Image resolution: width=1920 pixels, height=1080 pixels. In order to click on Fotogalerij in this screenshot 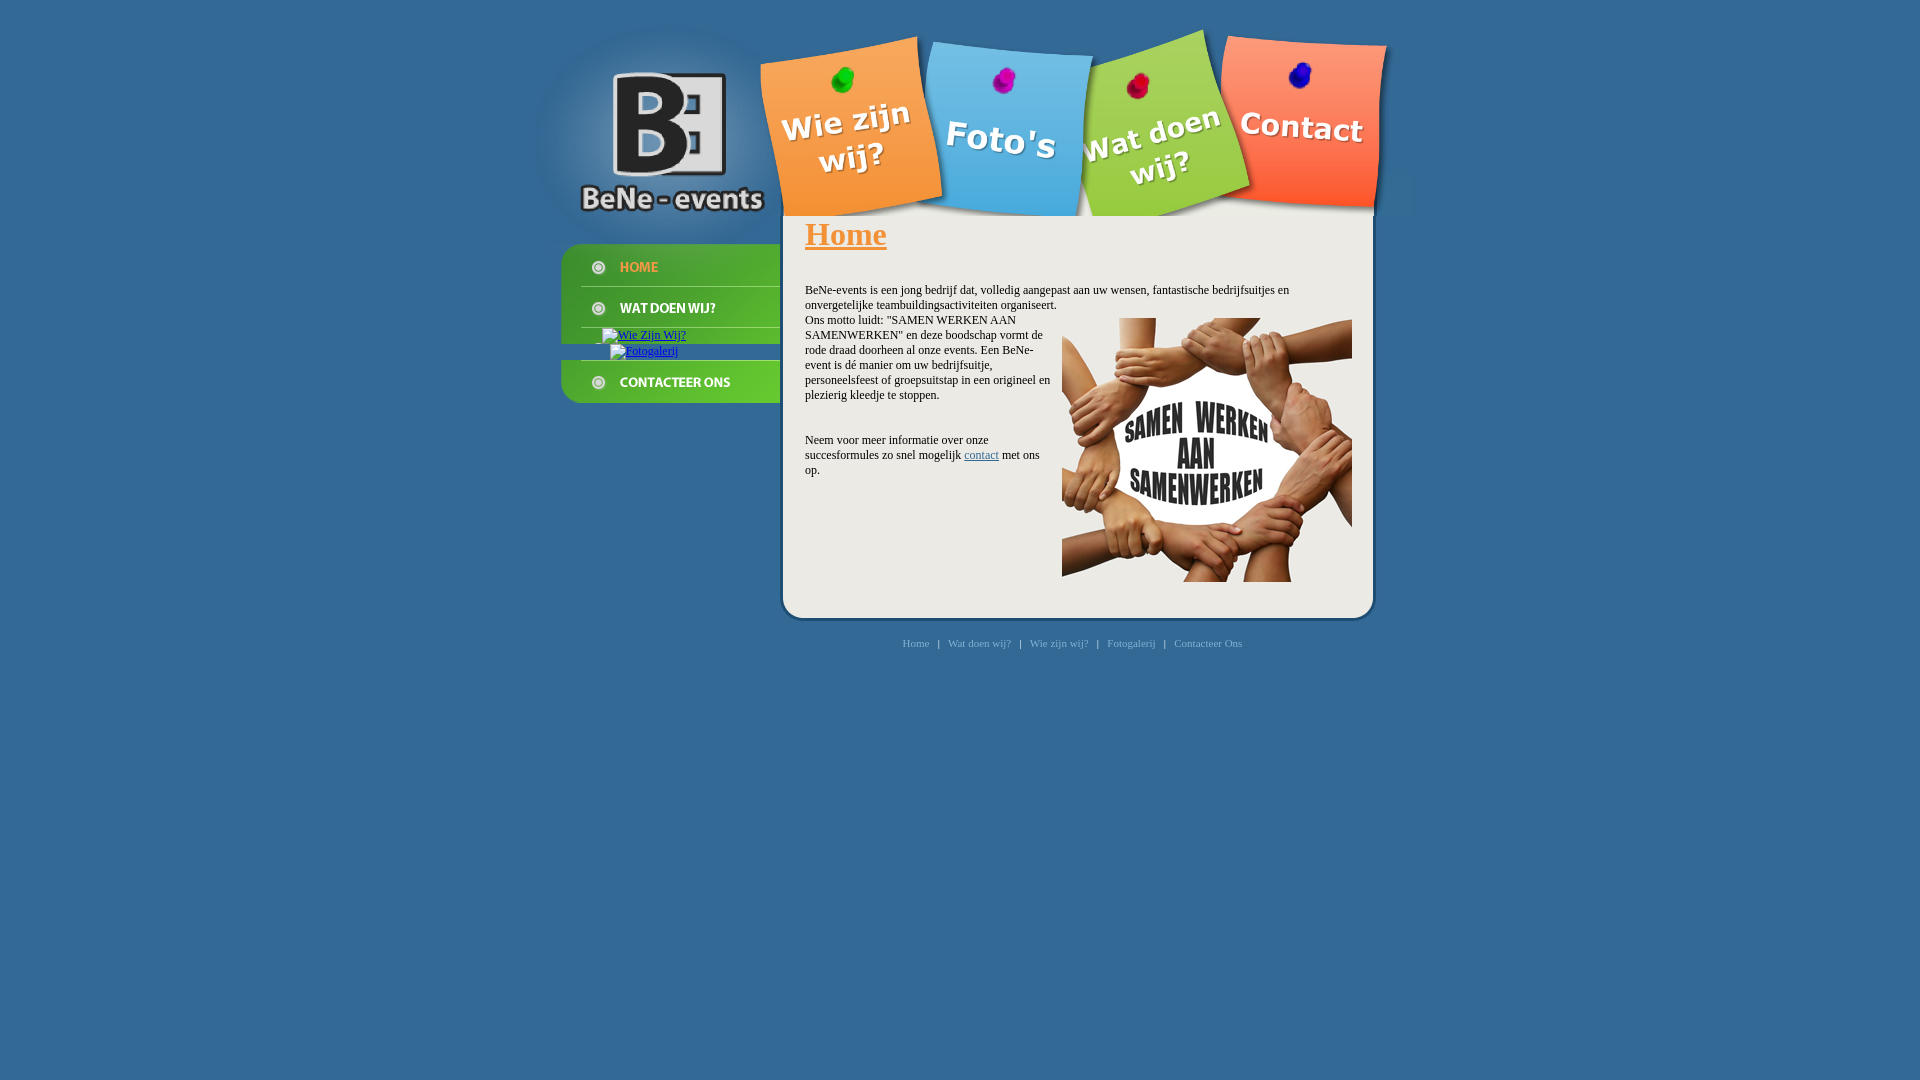, I will do `click(1131, 643)`.